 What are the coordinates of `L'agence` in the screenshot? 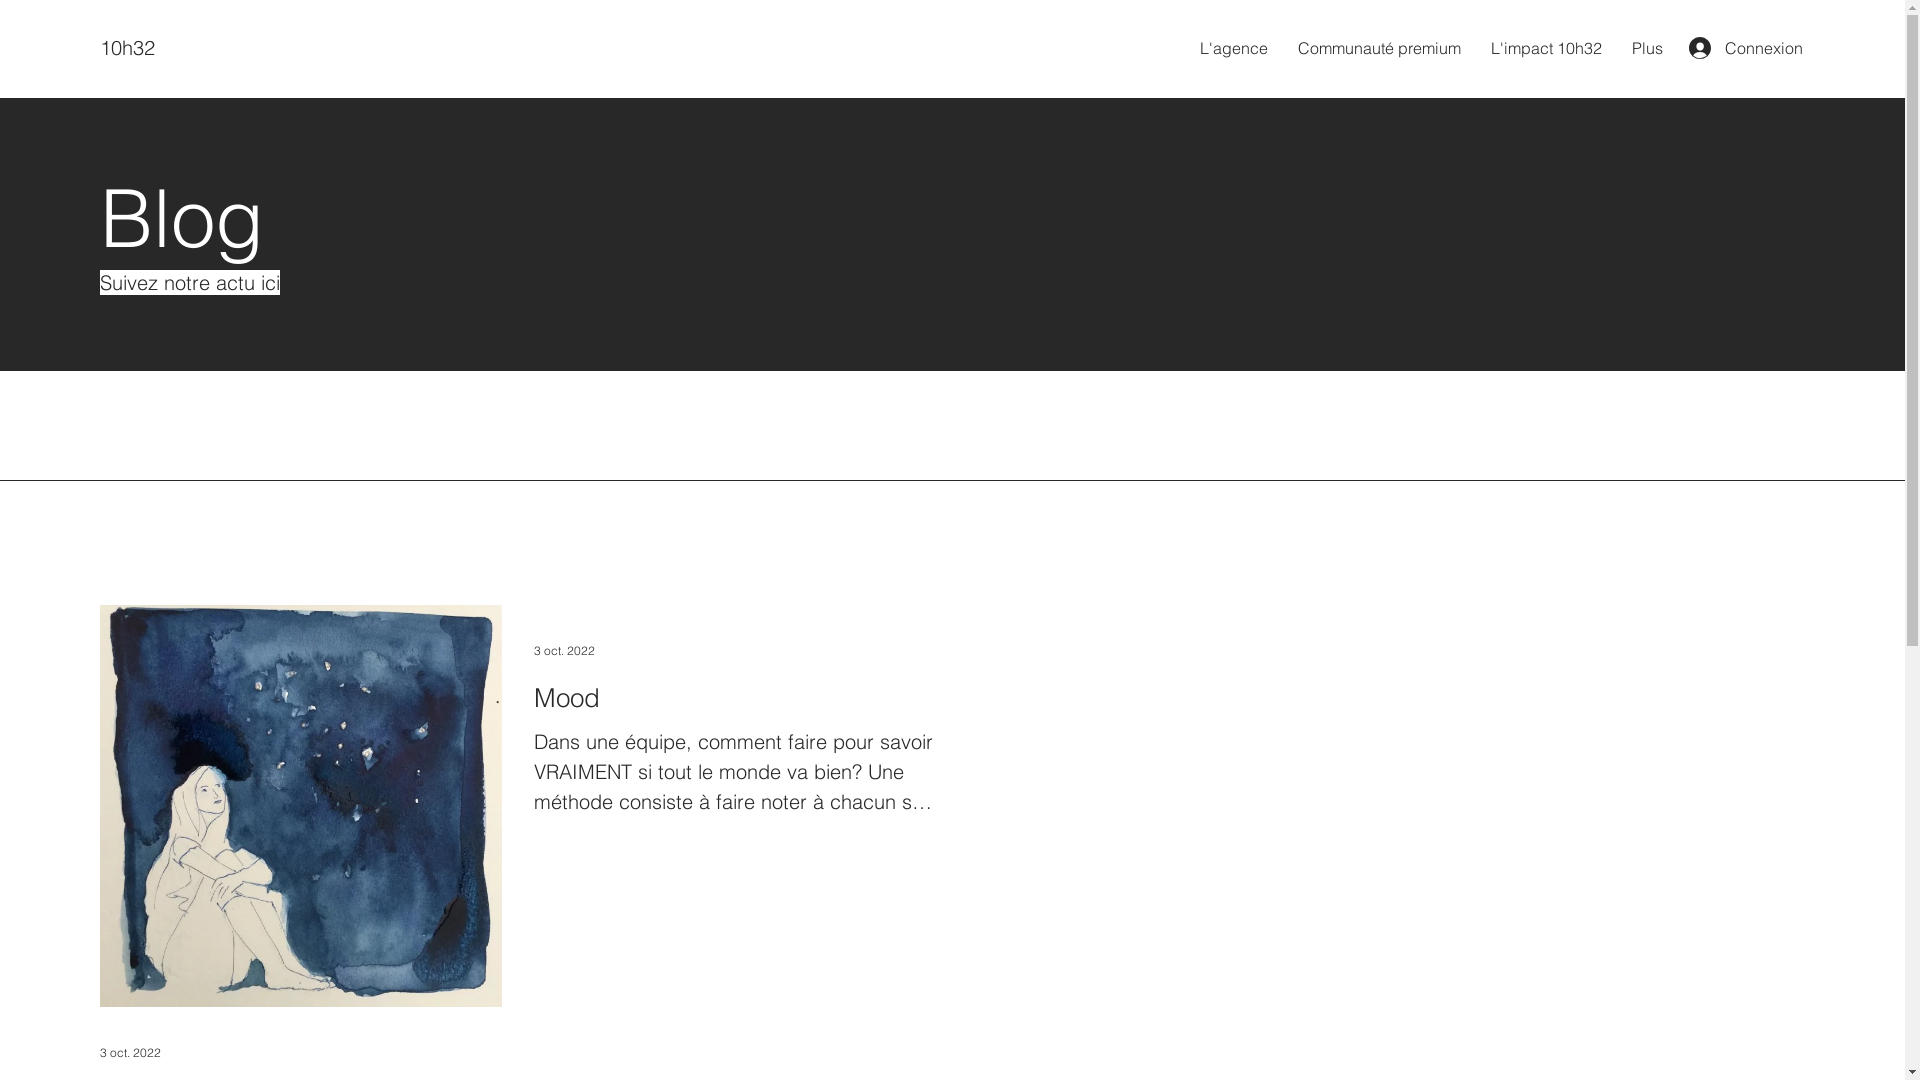 It's located at (1234, 48).